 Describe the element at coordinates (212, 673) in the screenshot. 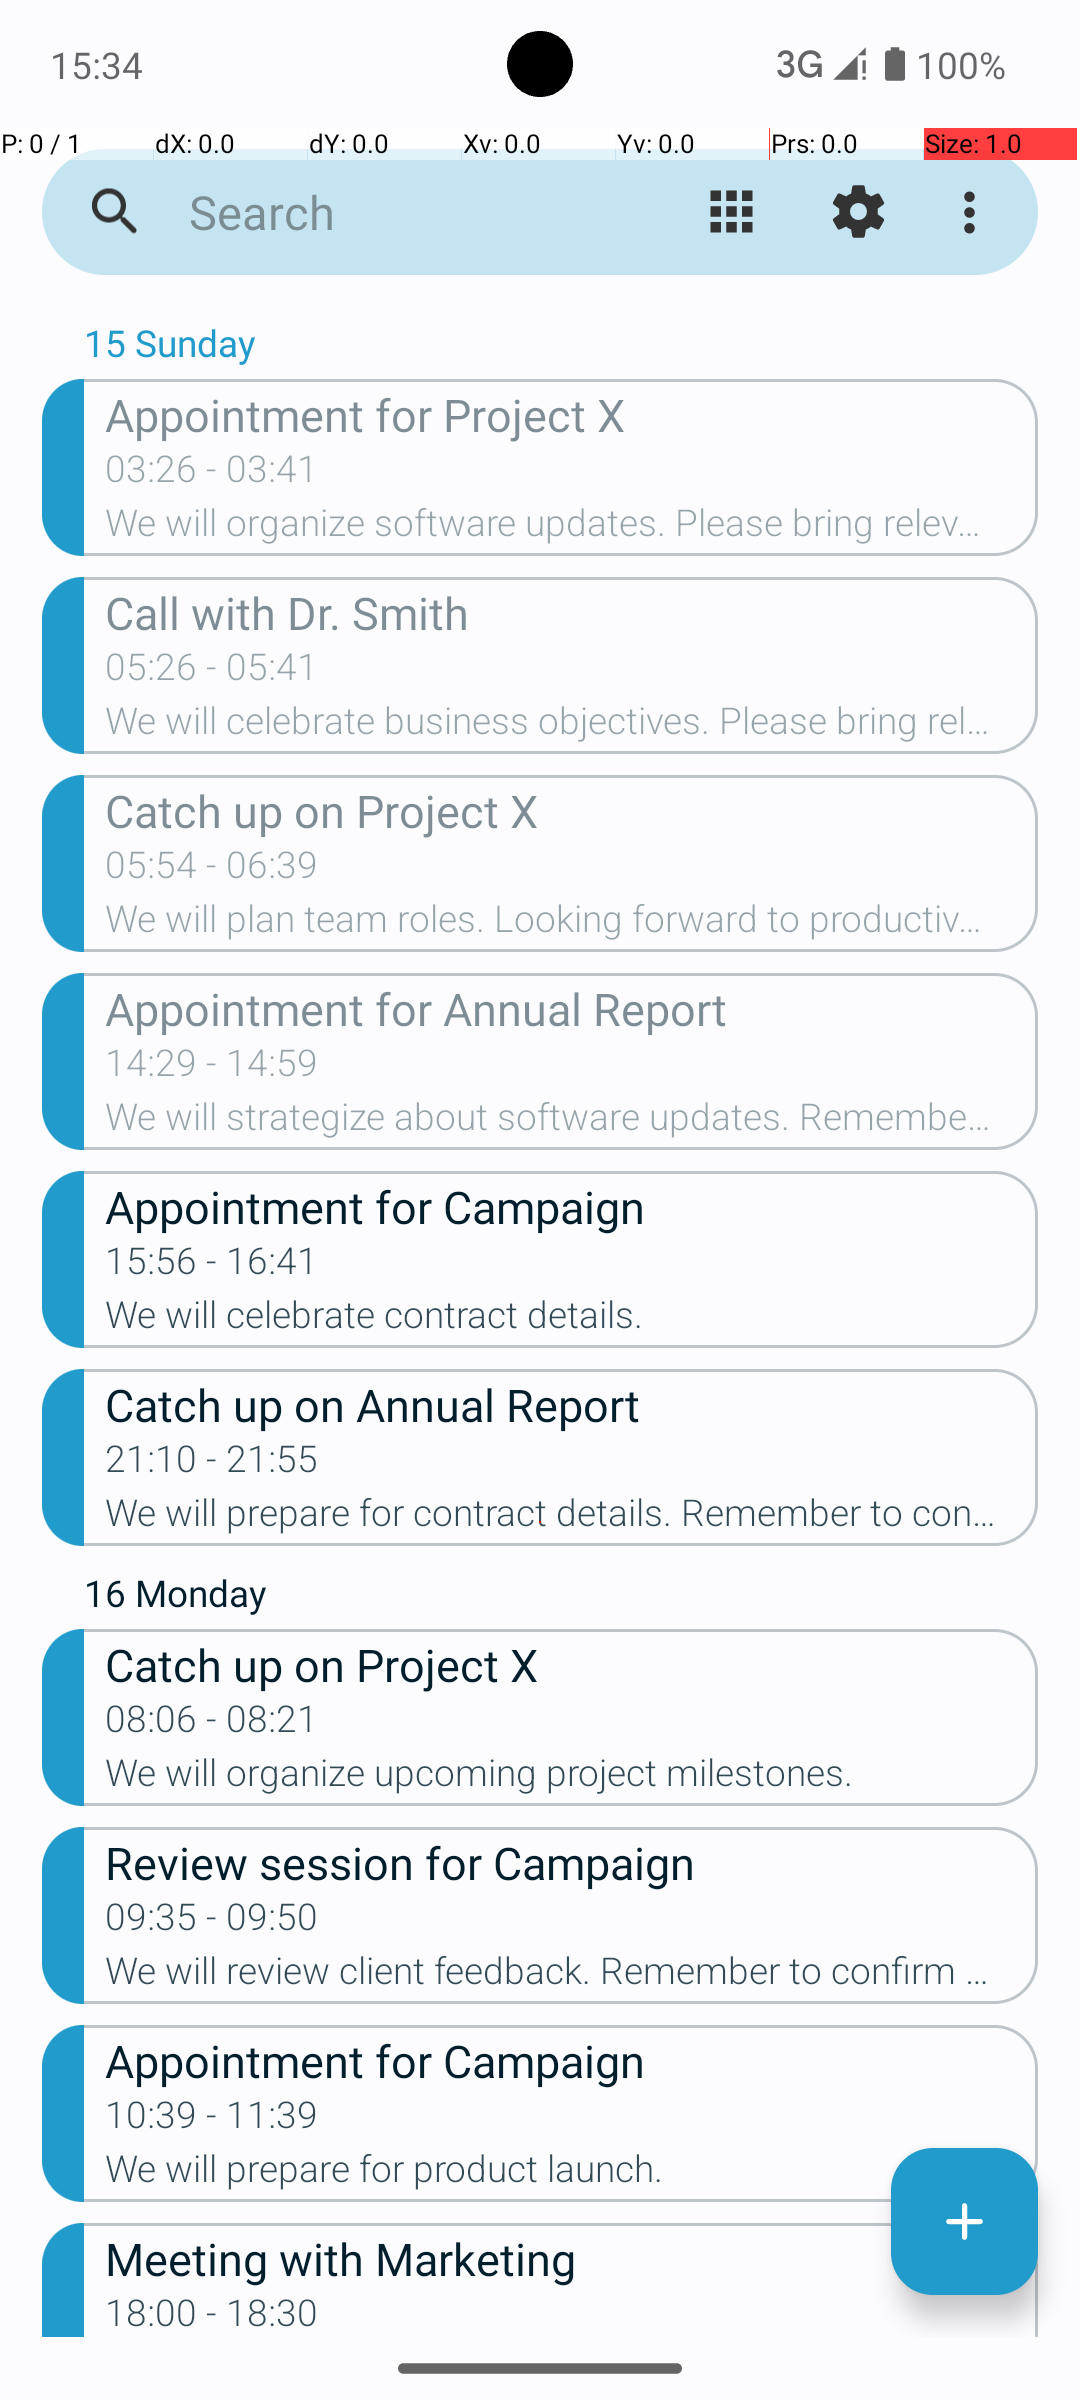

I see `05:26 - 05:41` at that location.